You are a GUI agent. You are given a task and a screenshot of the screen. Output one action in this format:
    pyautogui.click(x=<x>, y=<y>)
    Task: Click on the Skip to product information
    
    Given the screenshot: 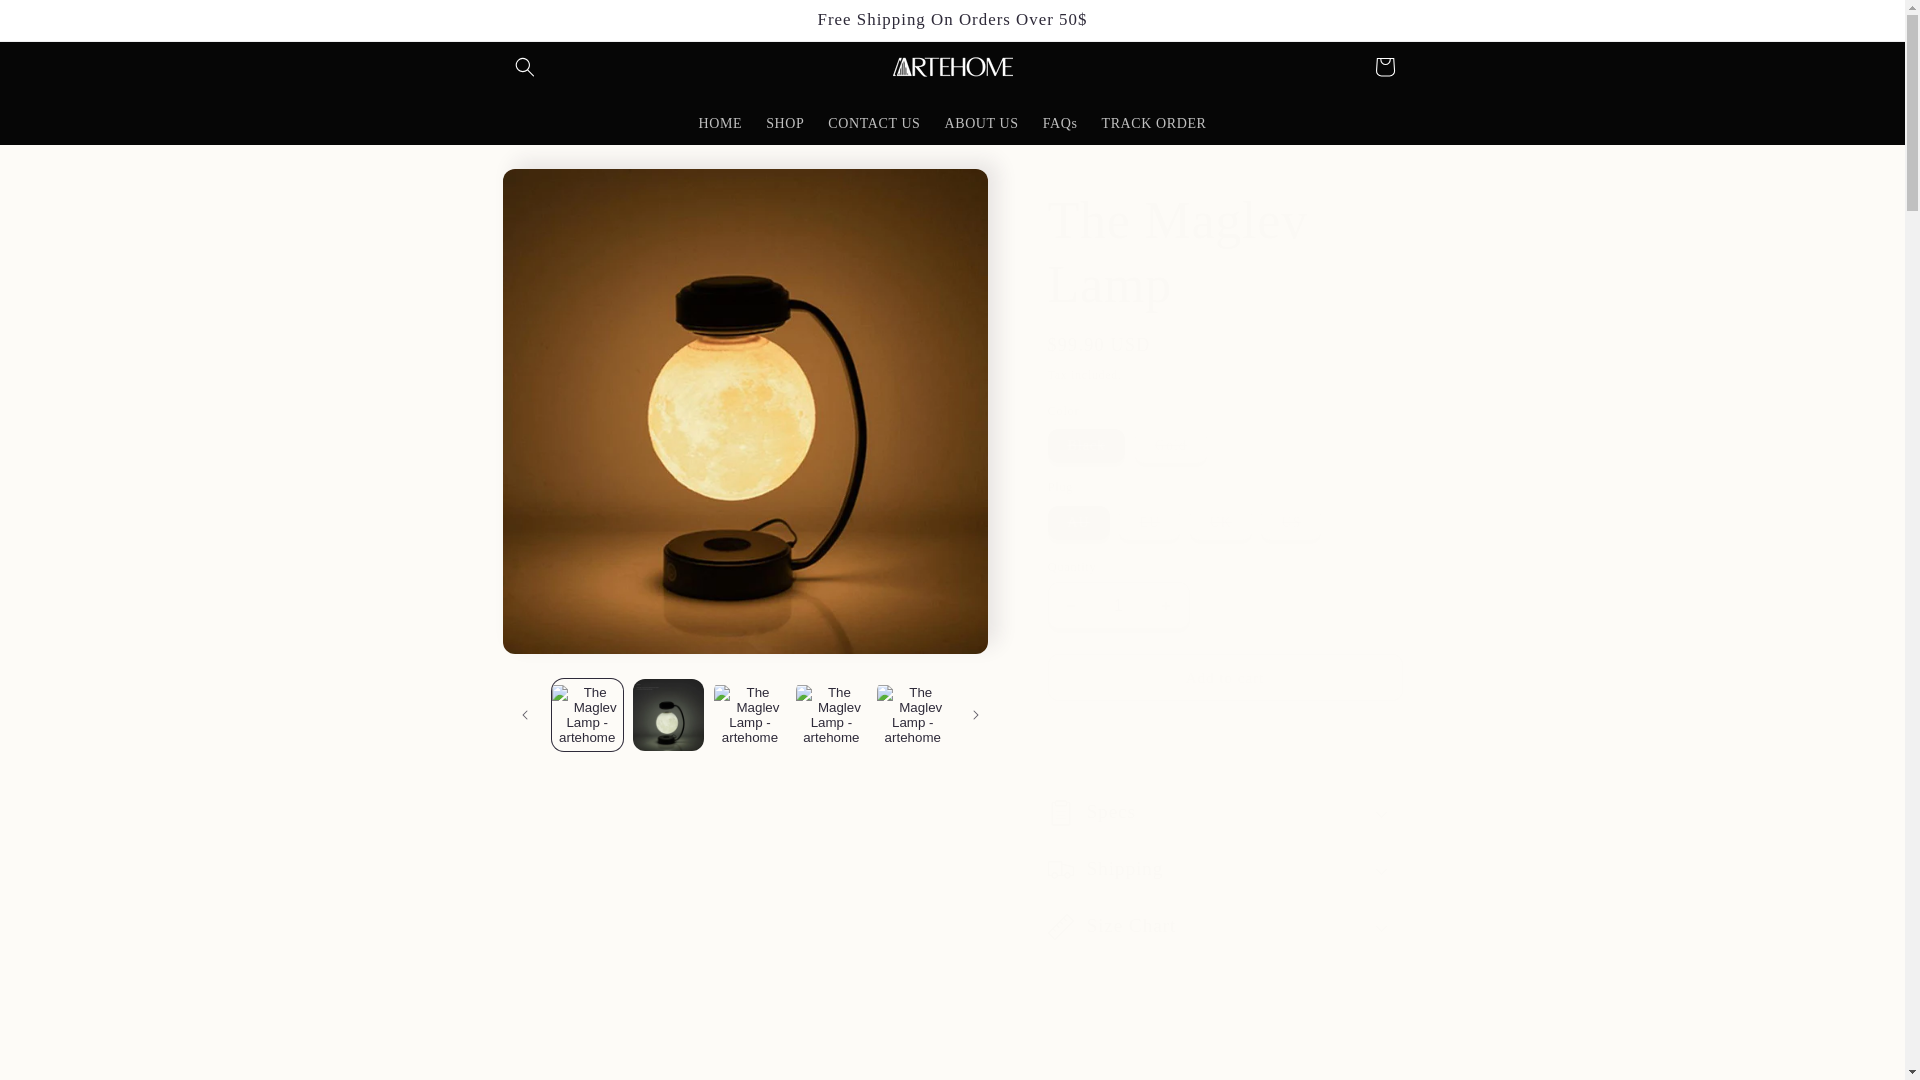 What is the action you would take?
    pyautogui.click(x=562, y=191)
    